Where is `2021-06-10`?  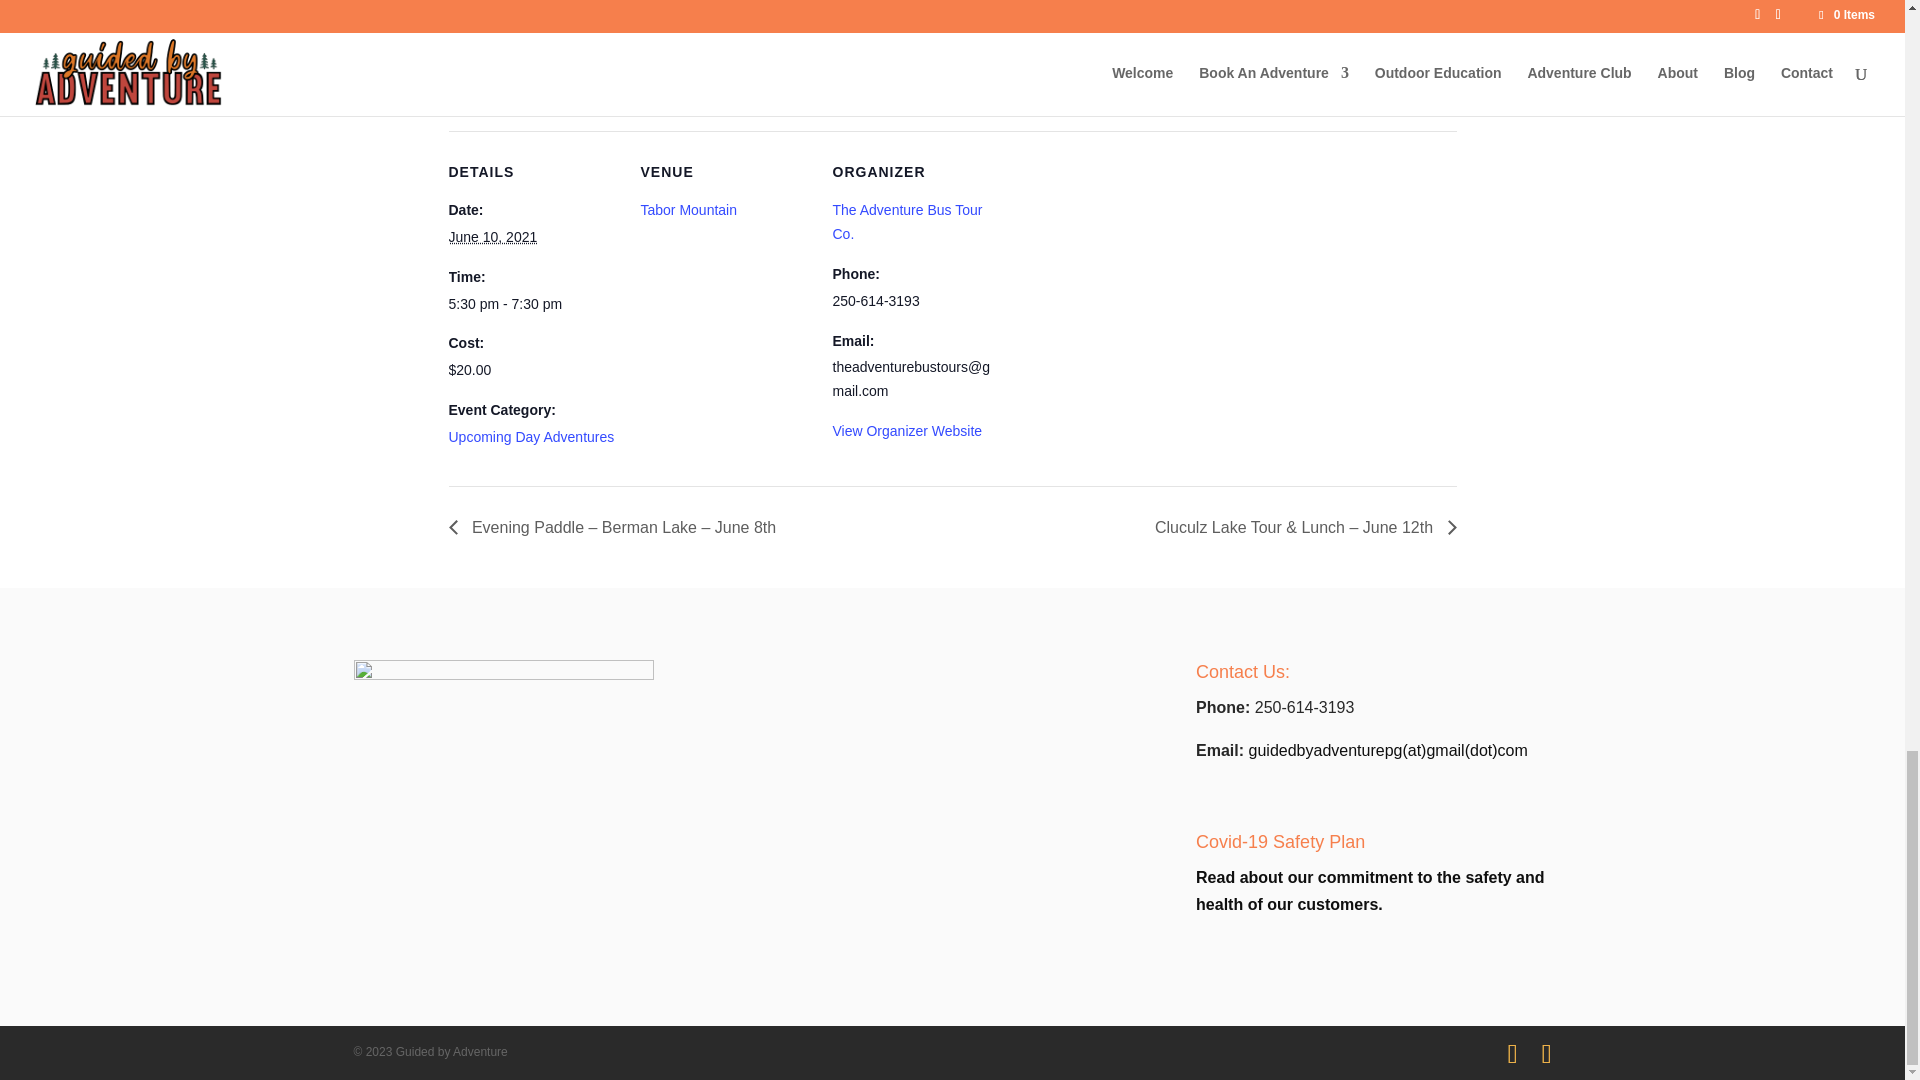
2021-06-10 is located at coordinates (532, 304).